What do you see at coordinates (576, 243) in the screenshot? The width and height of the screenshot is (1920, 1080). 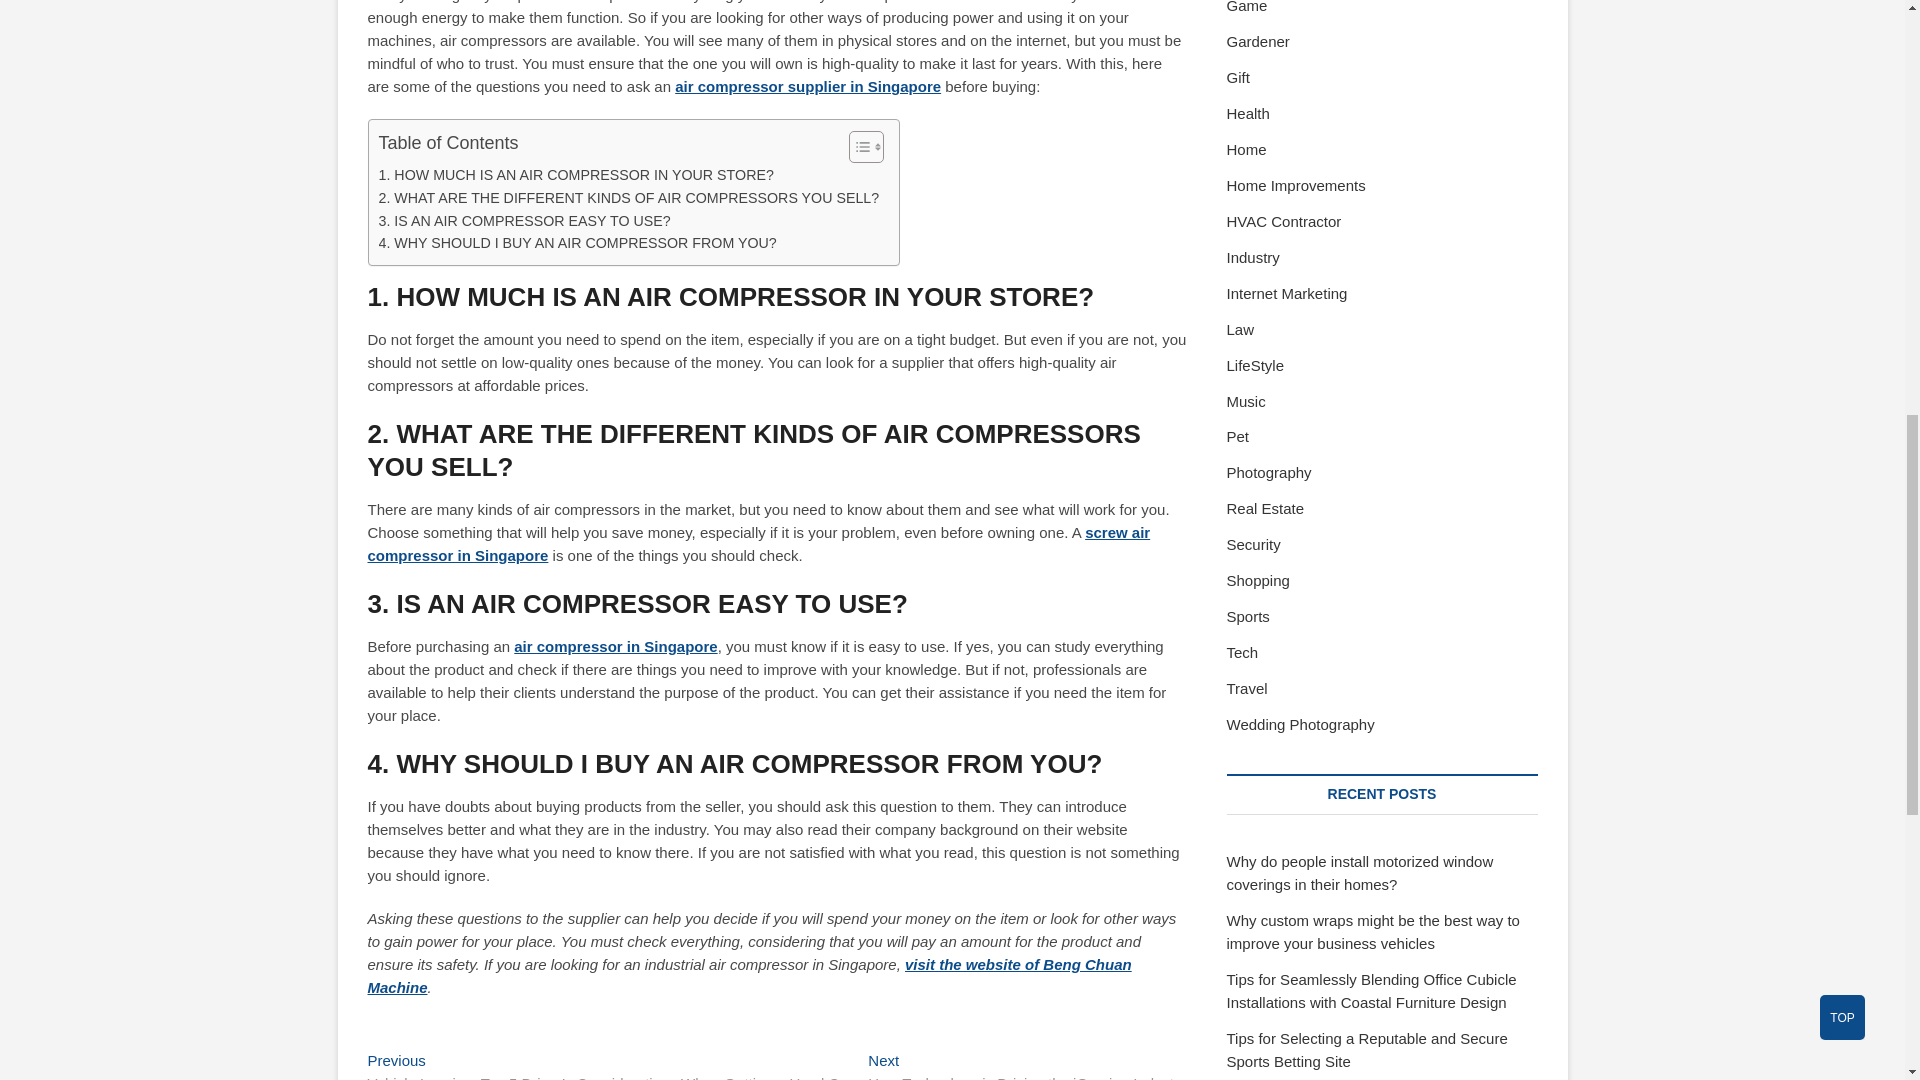 I see `4. WHY SHOULD I BUY AN AIR COMPRESSOR FROM YOU?` at bounding box center [576, 243].